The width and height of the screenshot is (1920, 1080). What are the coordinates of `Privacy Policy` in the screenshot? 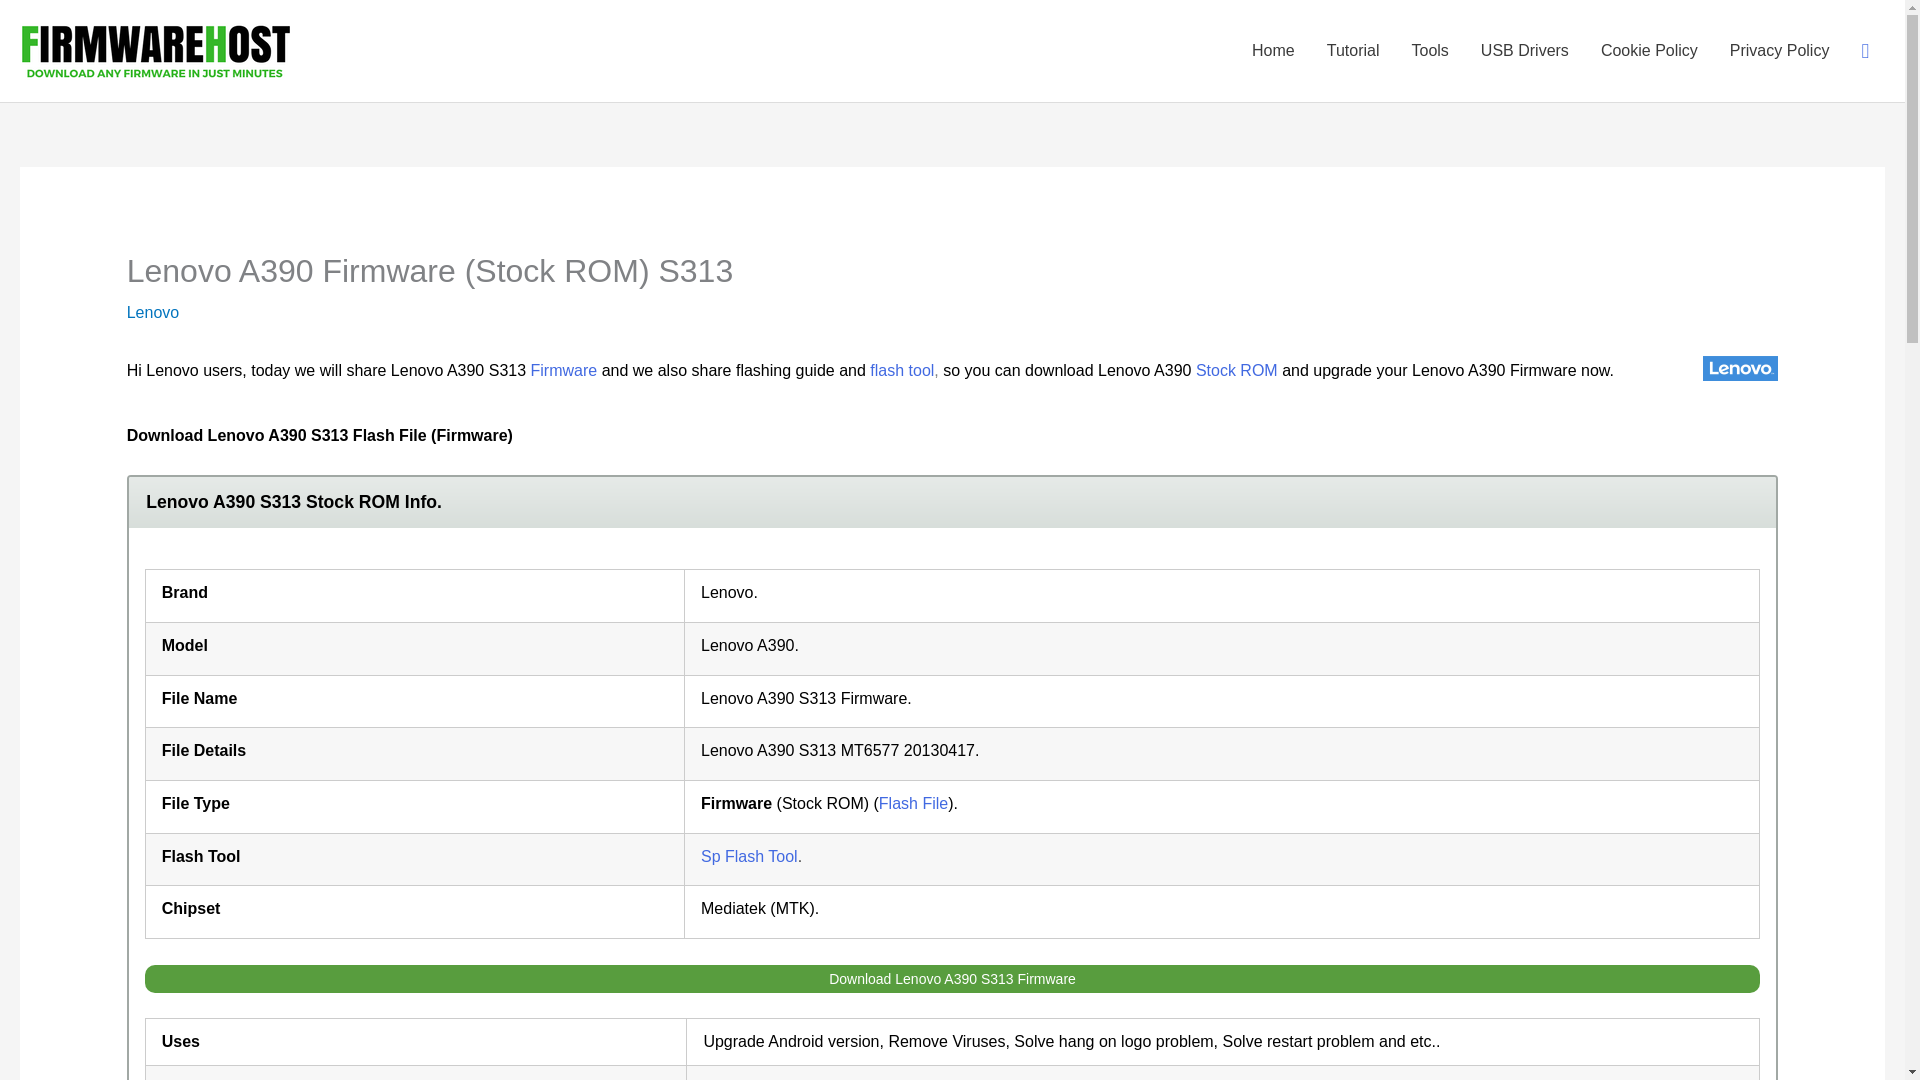 It's located at (1780, 50).